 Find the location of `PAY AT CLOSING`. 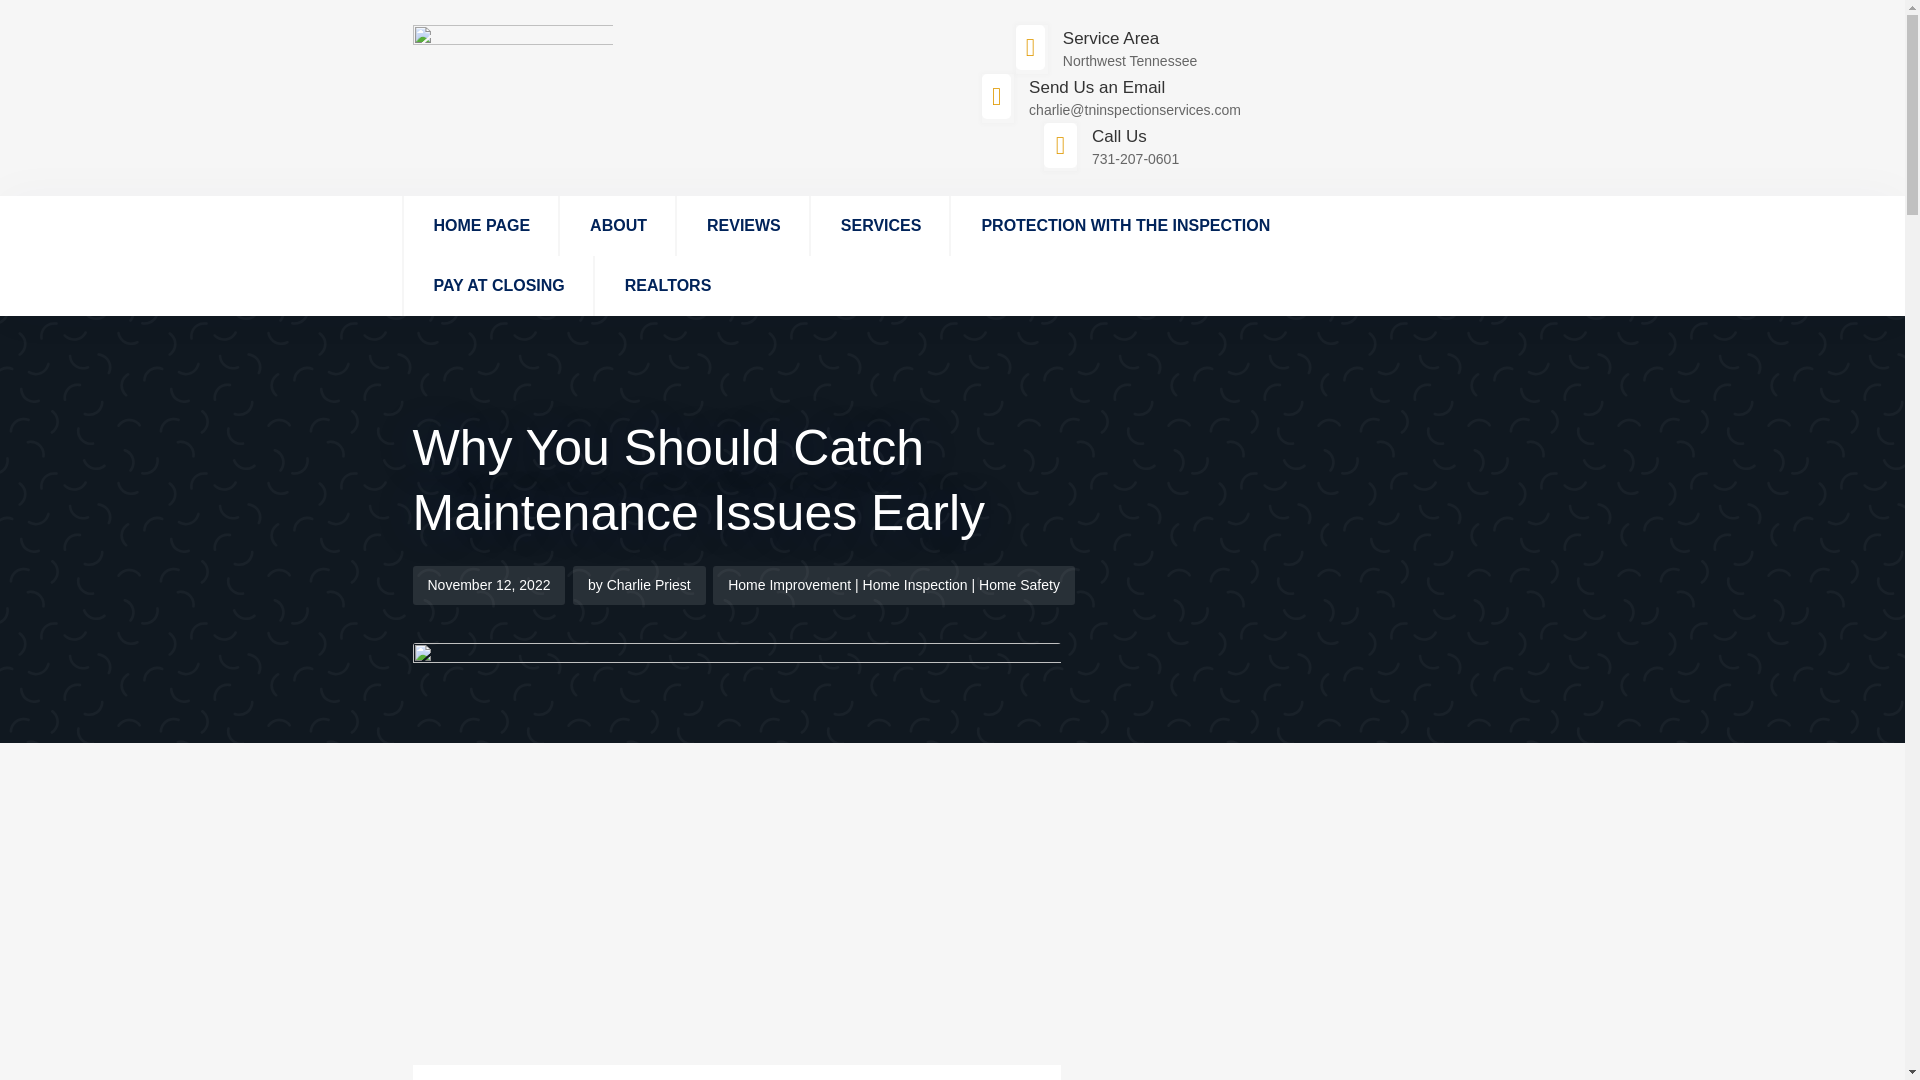

PAY AT CLOSING is located at coordinates (498, 286).